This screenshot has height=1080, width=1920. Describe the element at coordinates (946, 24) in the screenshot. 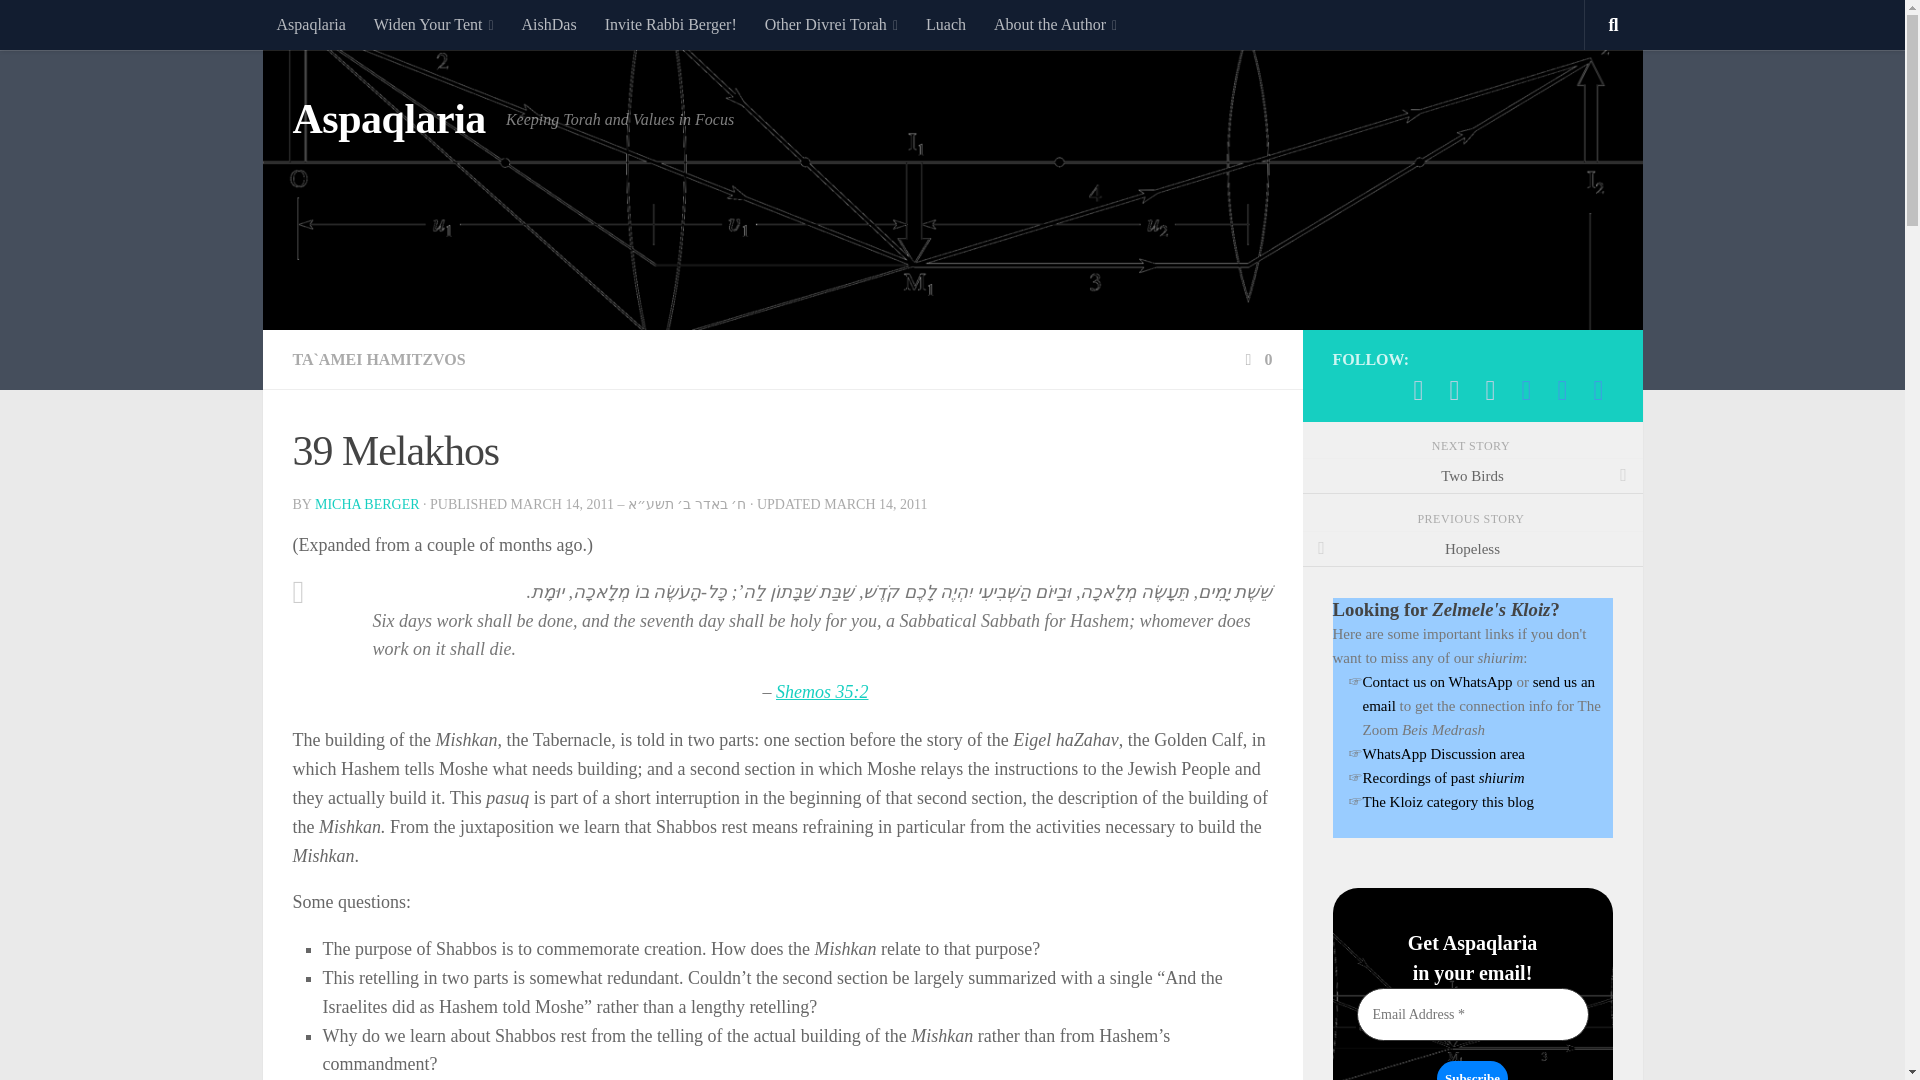

I see `Luach` at that location.